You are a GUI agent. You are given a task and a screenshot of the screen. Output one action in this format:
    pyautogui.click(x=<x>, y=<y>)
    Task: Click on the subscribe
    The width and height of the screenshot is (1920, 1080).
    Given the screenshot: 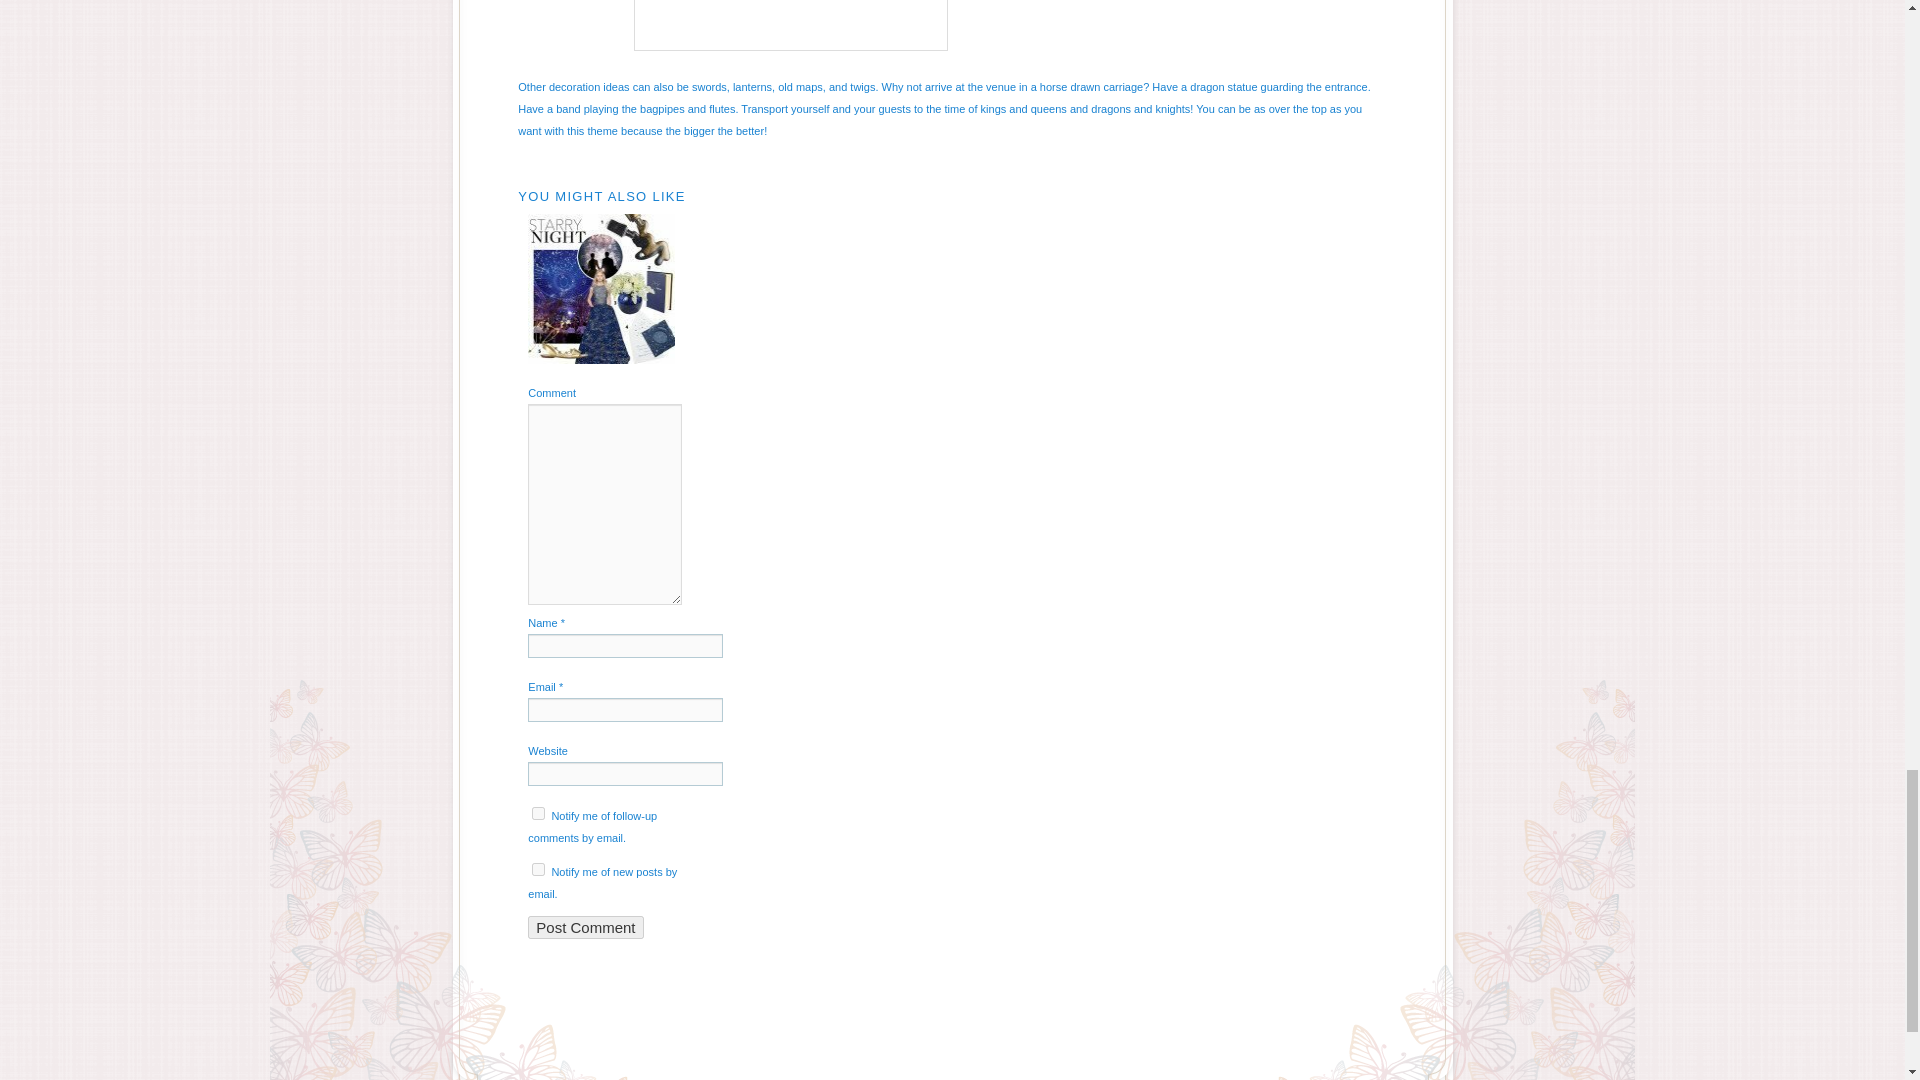 What is the action you would take?
    pyautogui.click(x=538, y=868)
    